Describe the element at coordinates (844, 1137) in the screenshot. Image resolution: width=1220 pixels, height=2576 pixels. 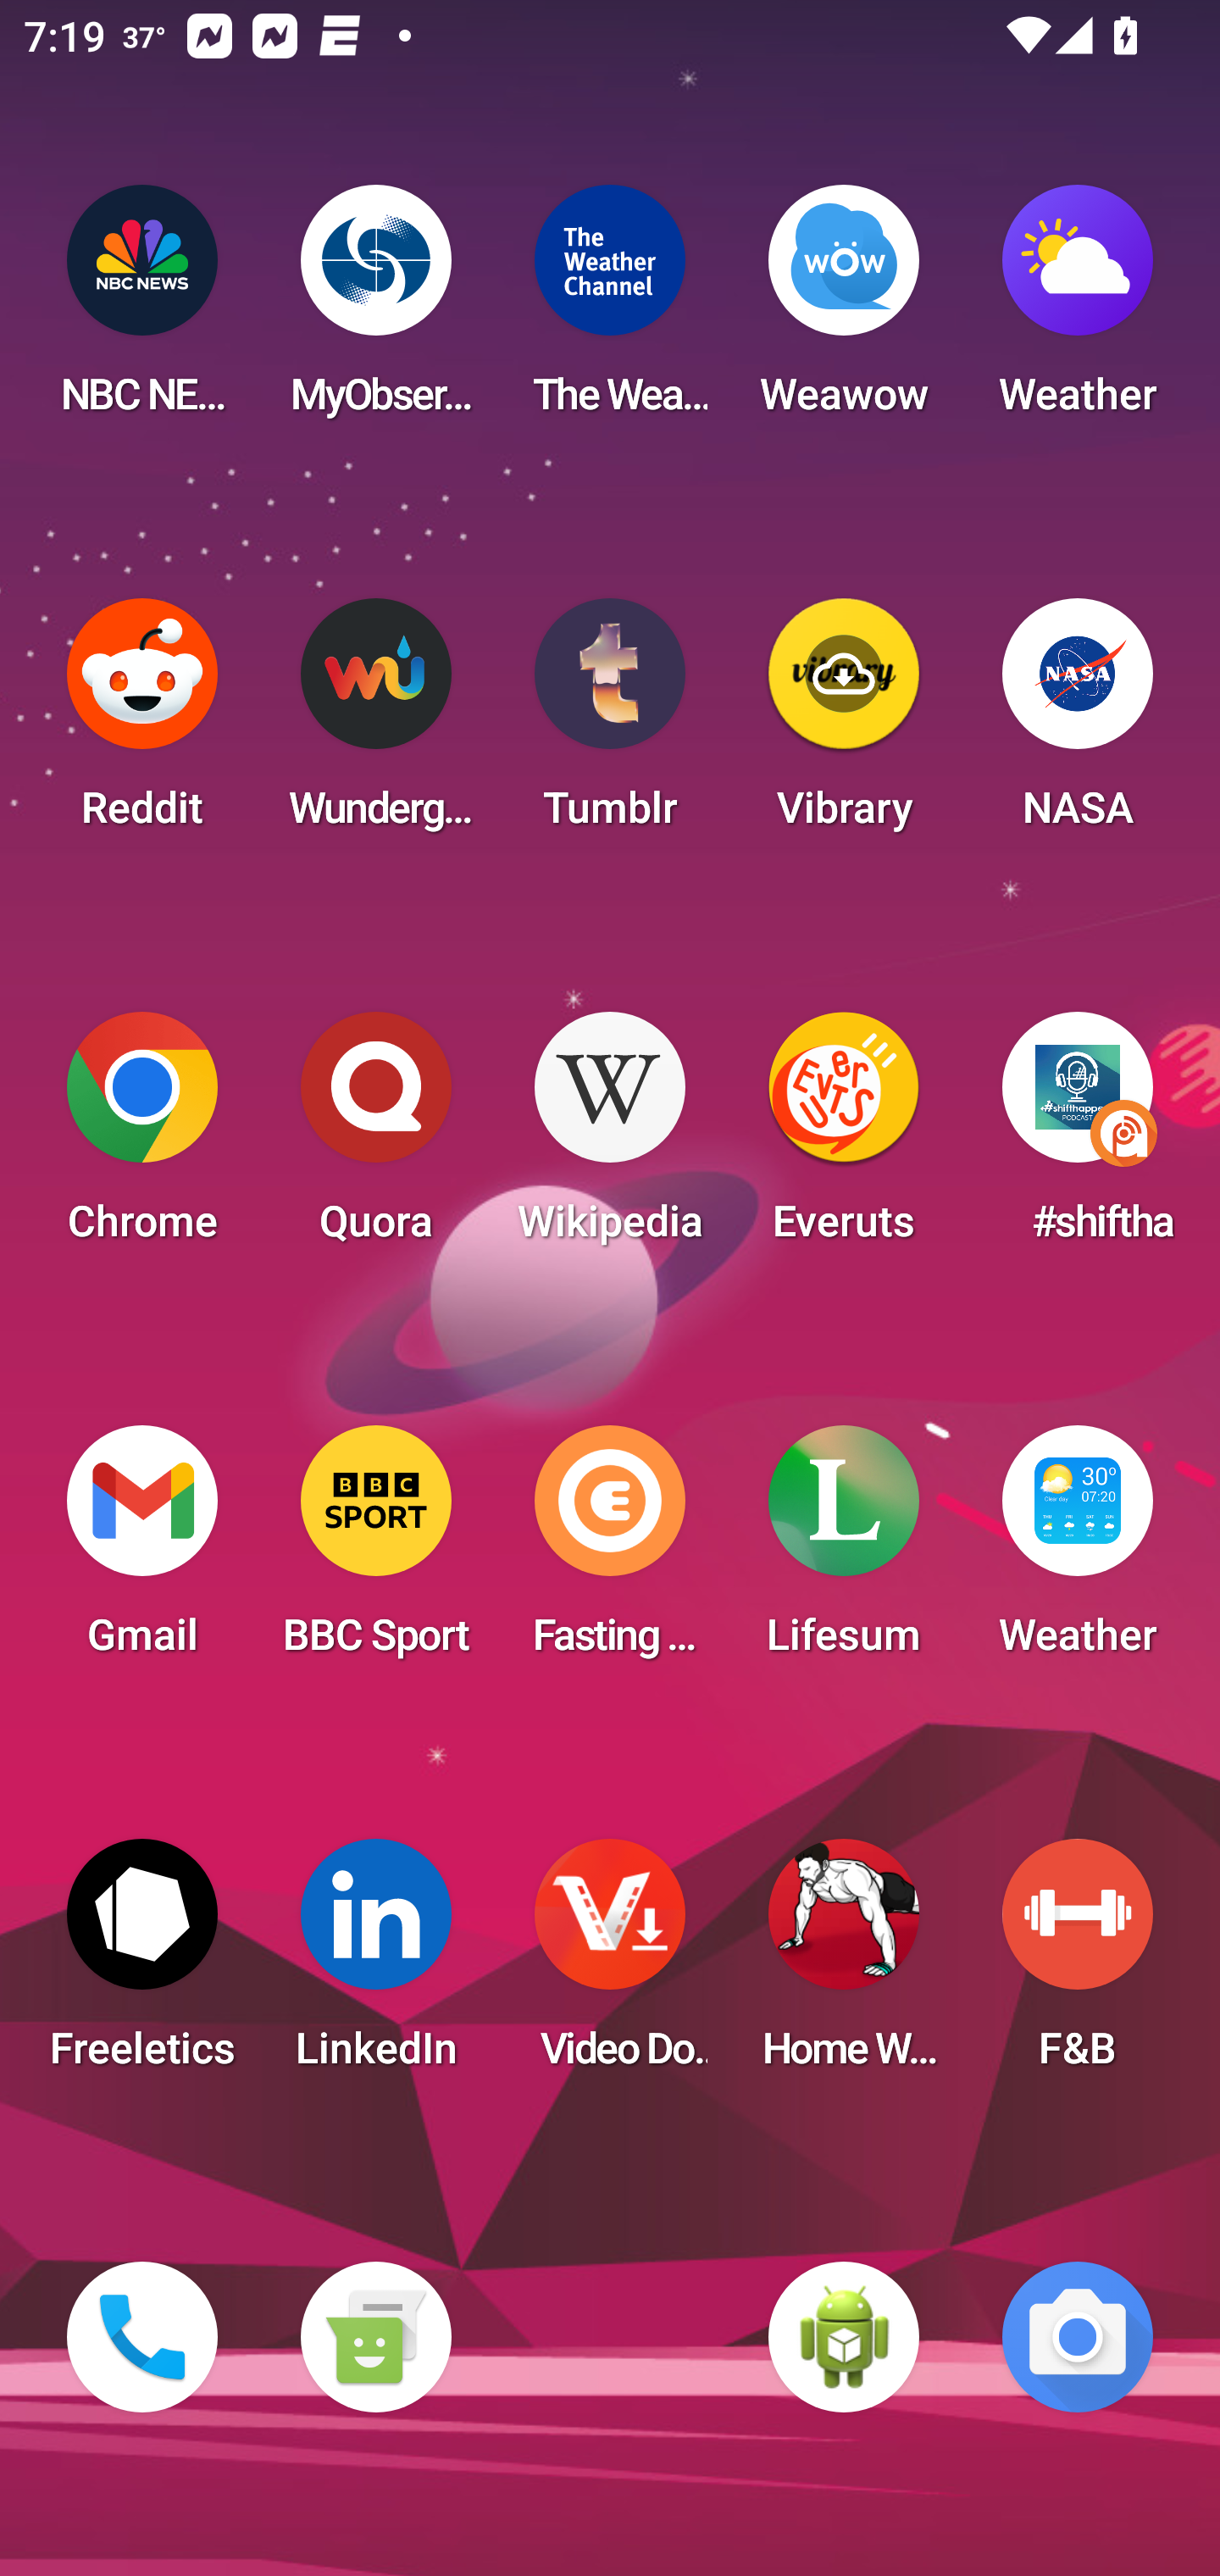
I see `Everuts` at that location.